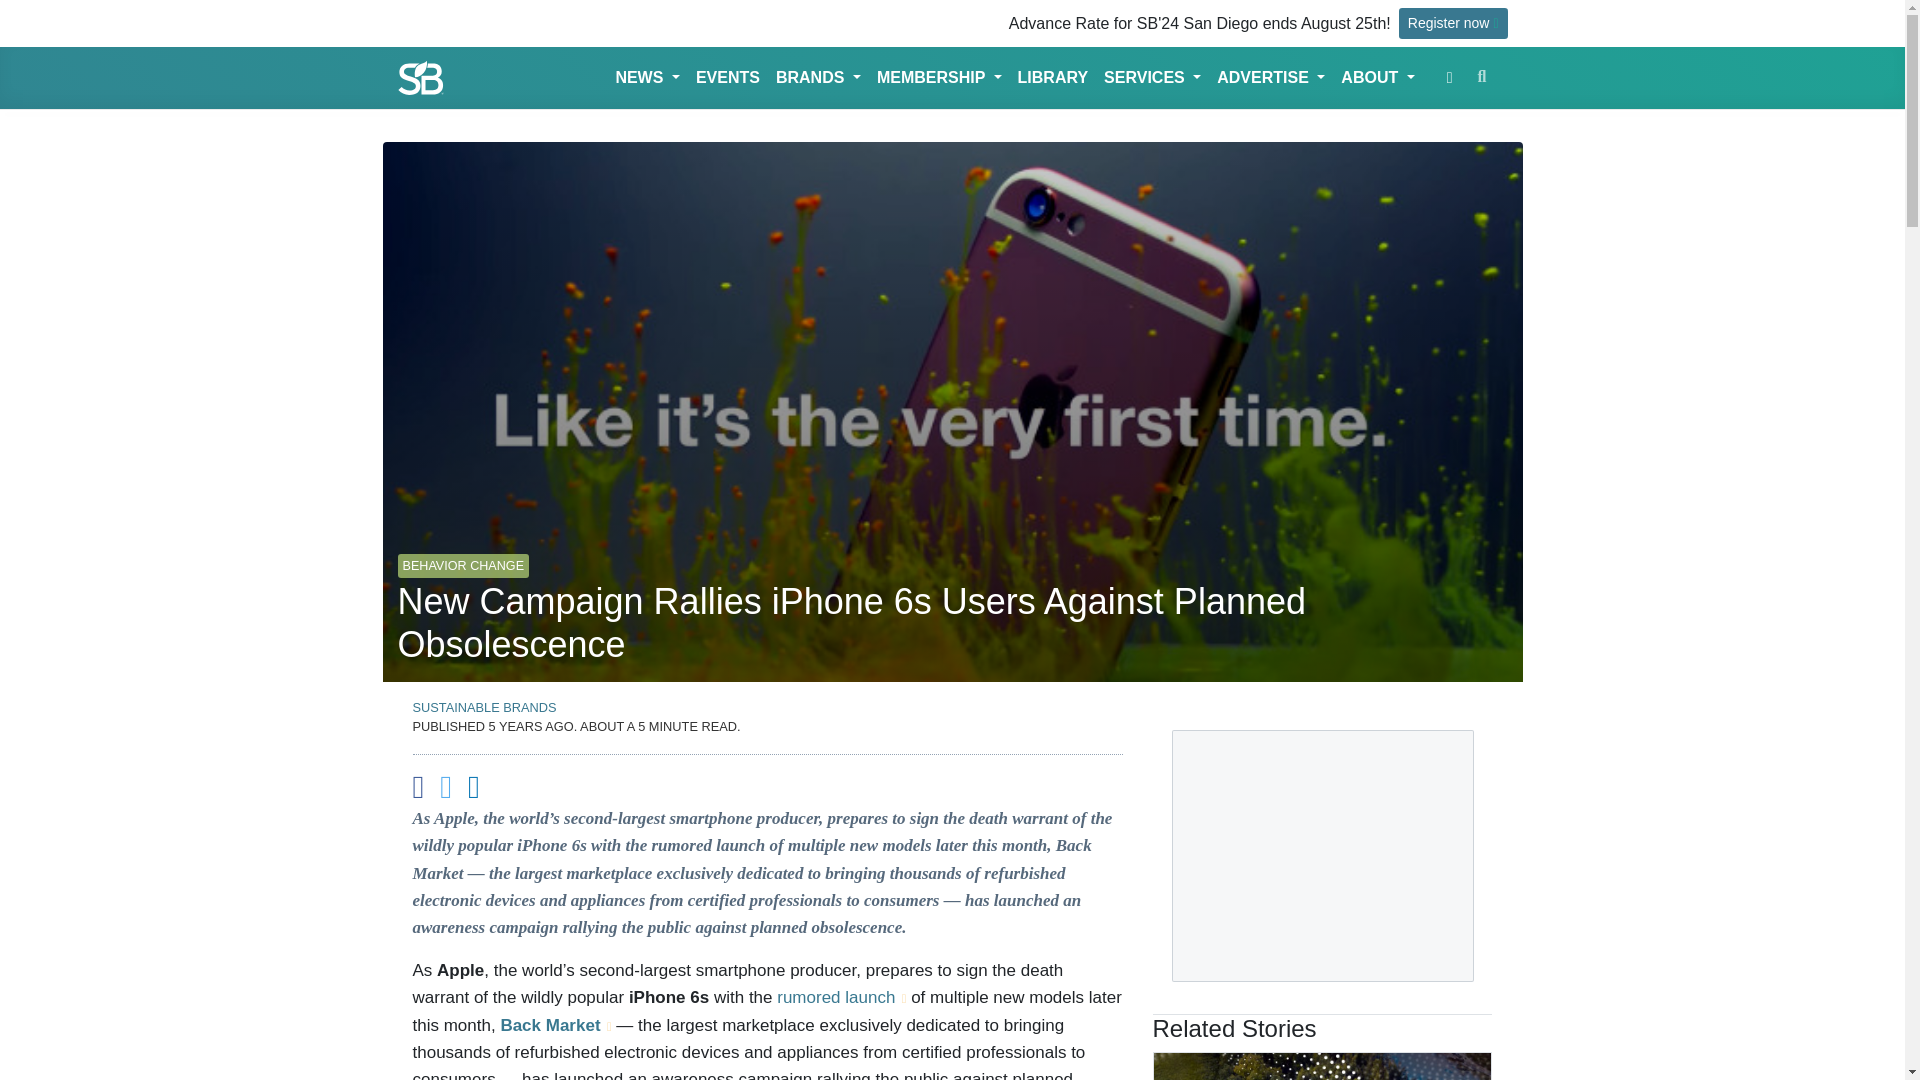 The image size is (1920, 1080). Describe the element at coordinates (728, 78) in the screenshot. I see `EVENTS` at that location.